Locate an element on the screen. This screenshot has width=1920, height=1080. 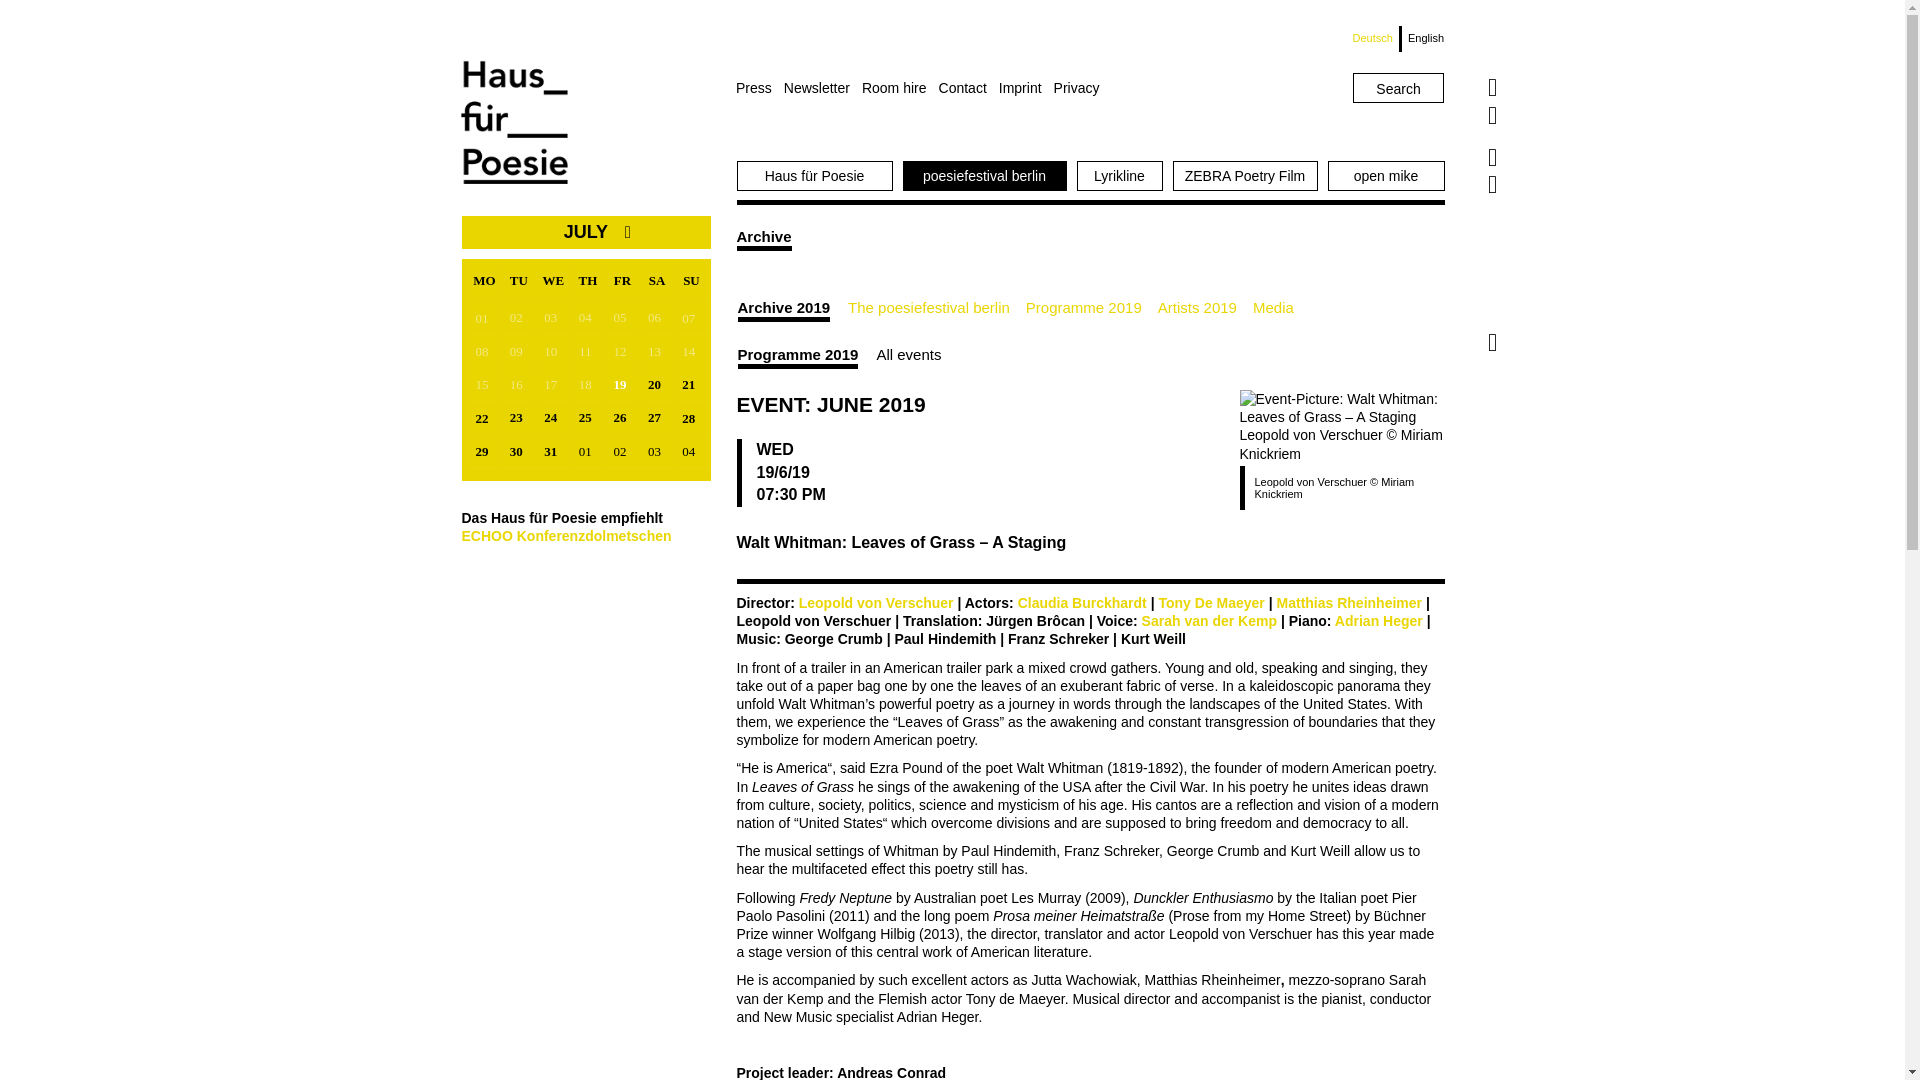
Imprint is located at coordinates (1026, 88).